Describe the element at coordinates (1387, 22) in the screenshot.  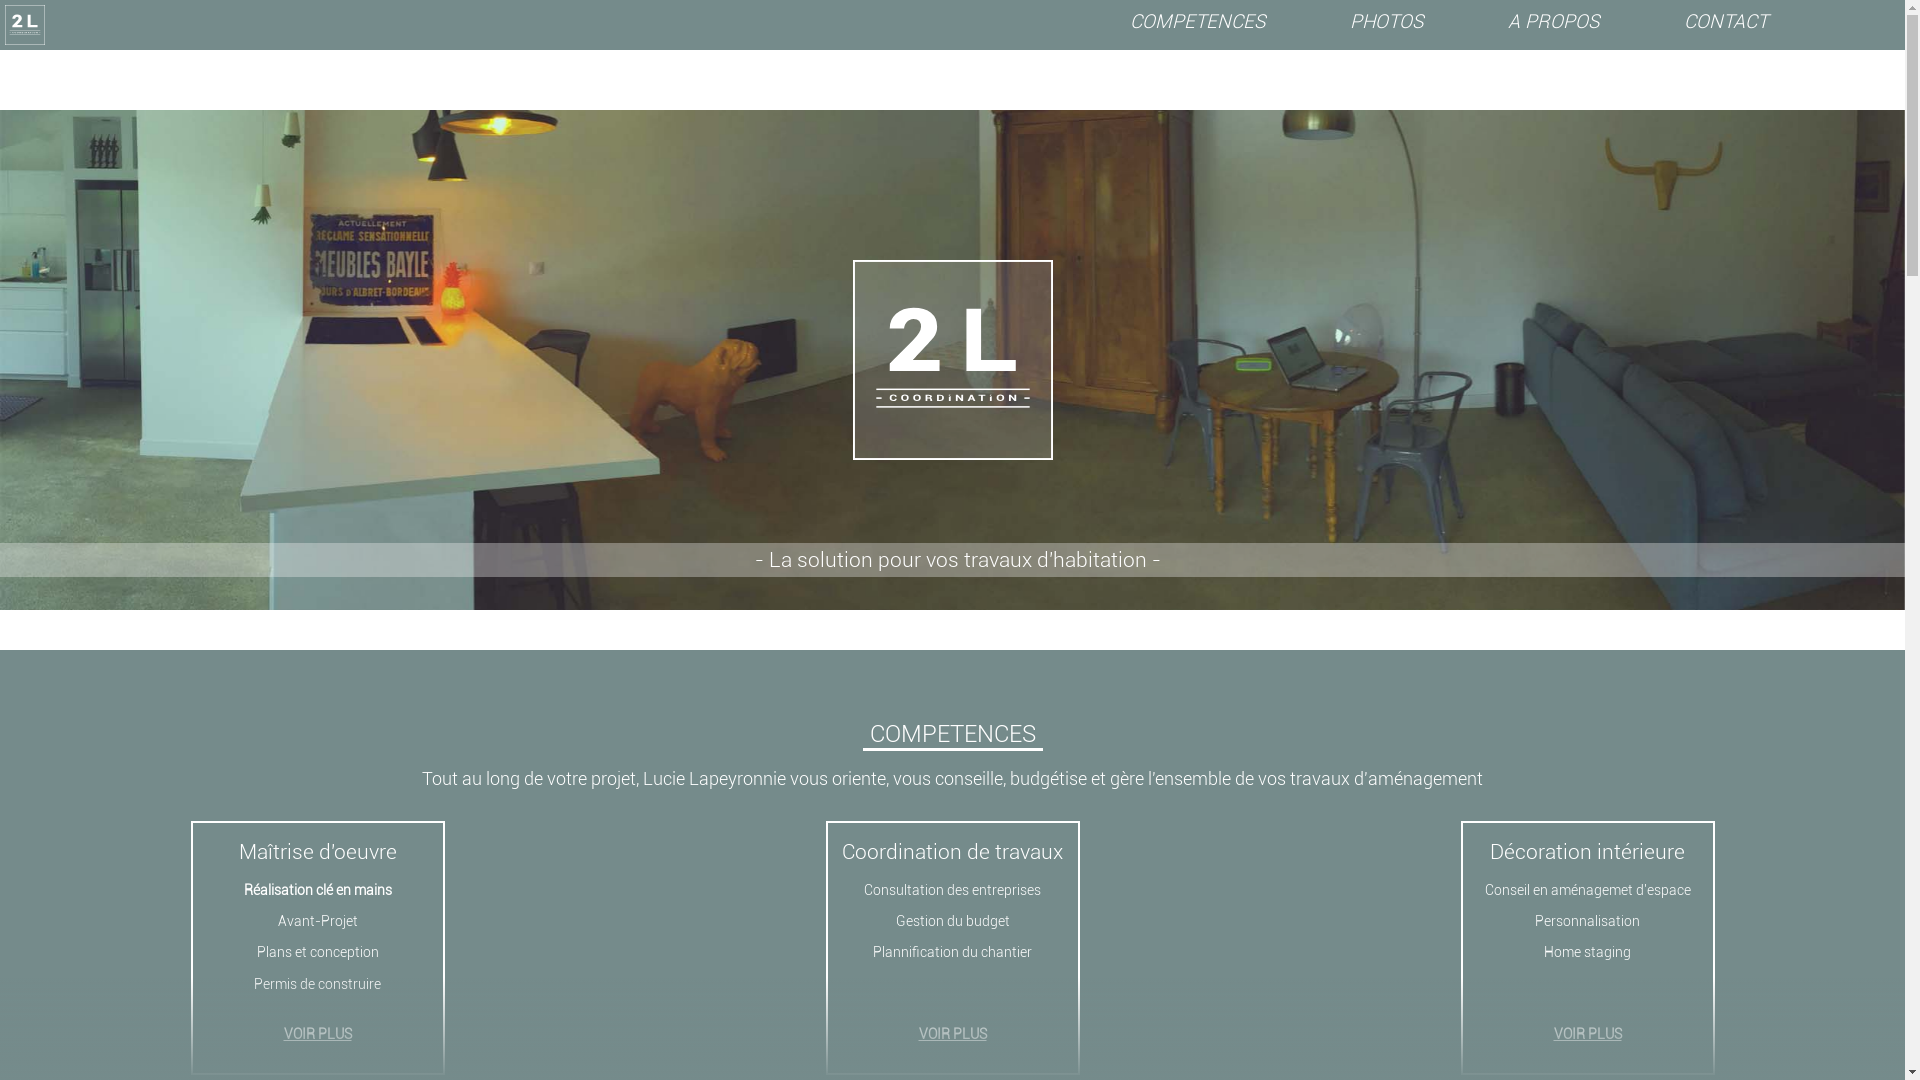
I see `PHOTOS` at that location.